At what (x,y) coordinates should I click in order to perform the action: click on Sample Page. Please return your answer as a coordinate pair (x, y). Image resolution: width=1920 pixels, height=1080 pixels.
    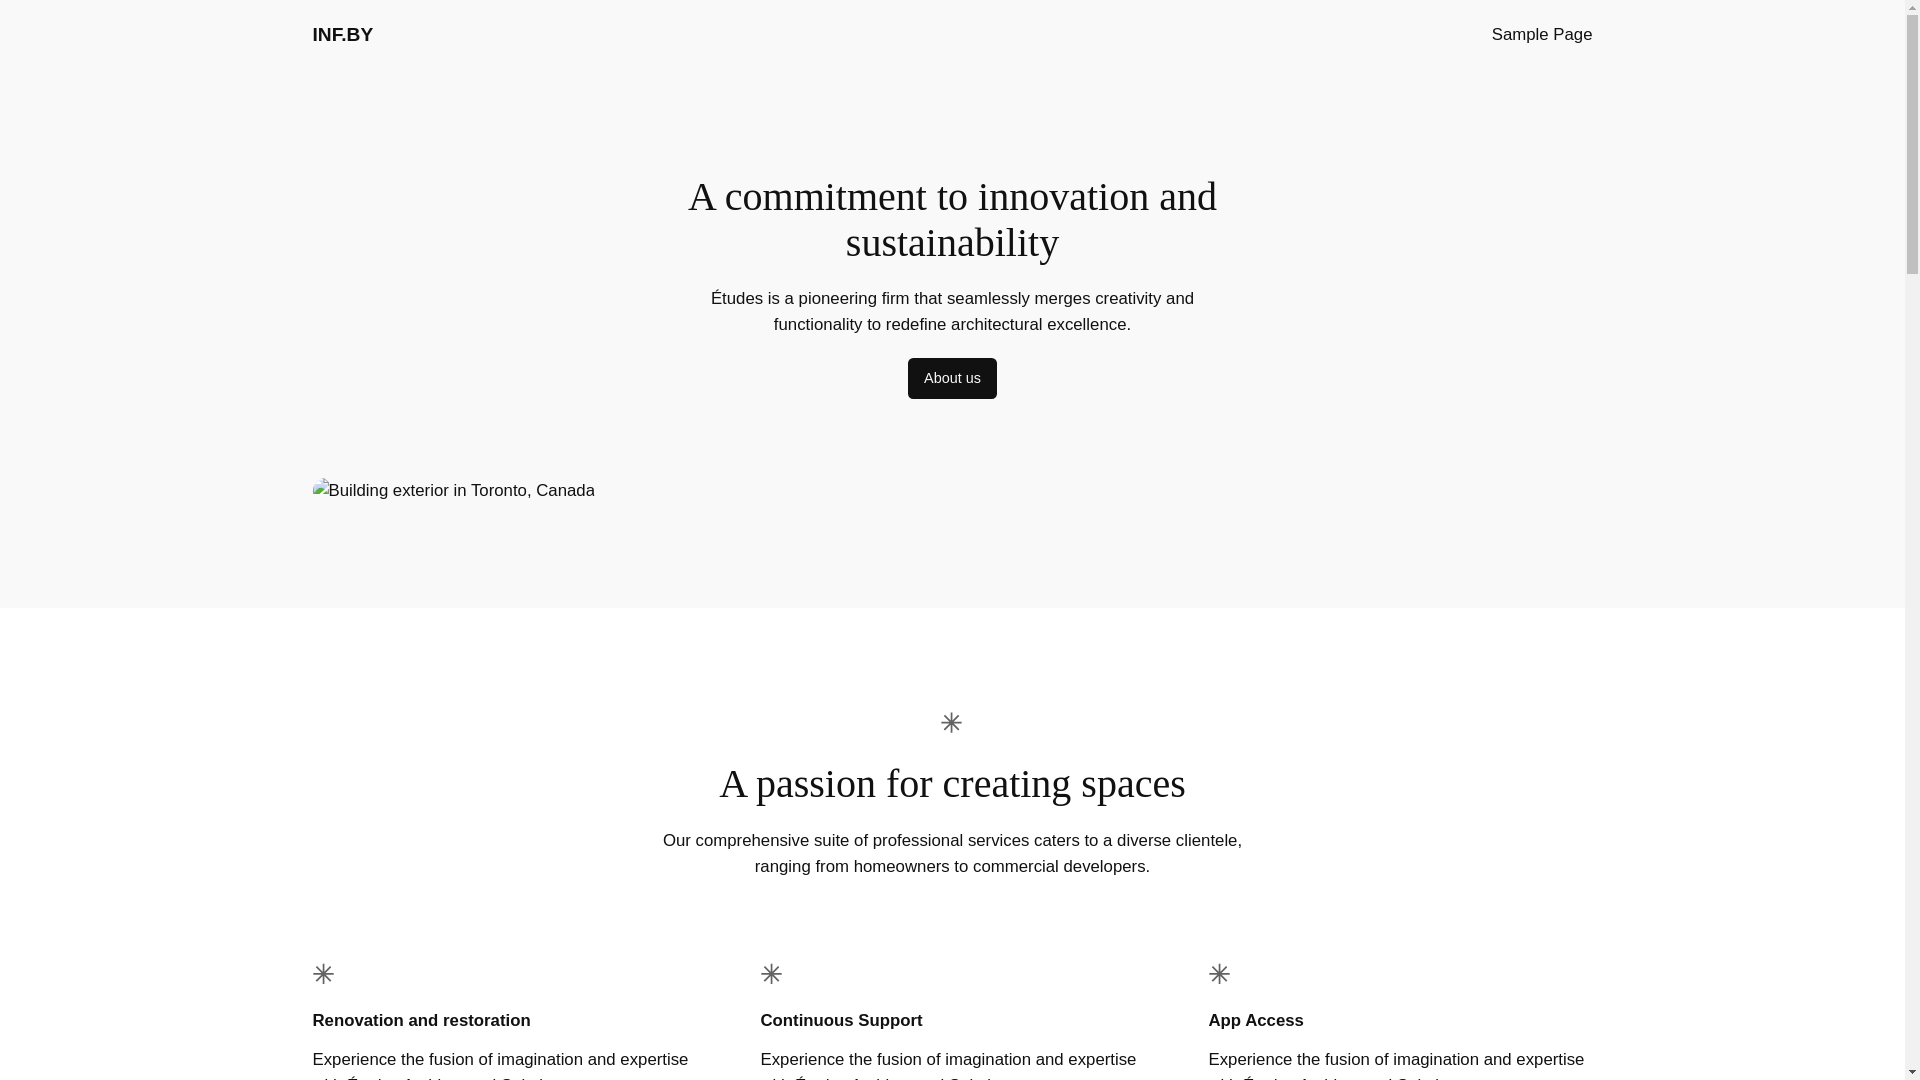
    Looking at the image, I should click on (1542, 35).